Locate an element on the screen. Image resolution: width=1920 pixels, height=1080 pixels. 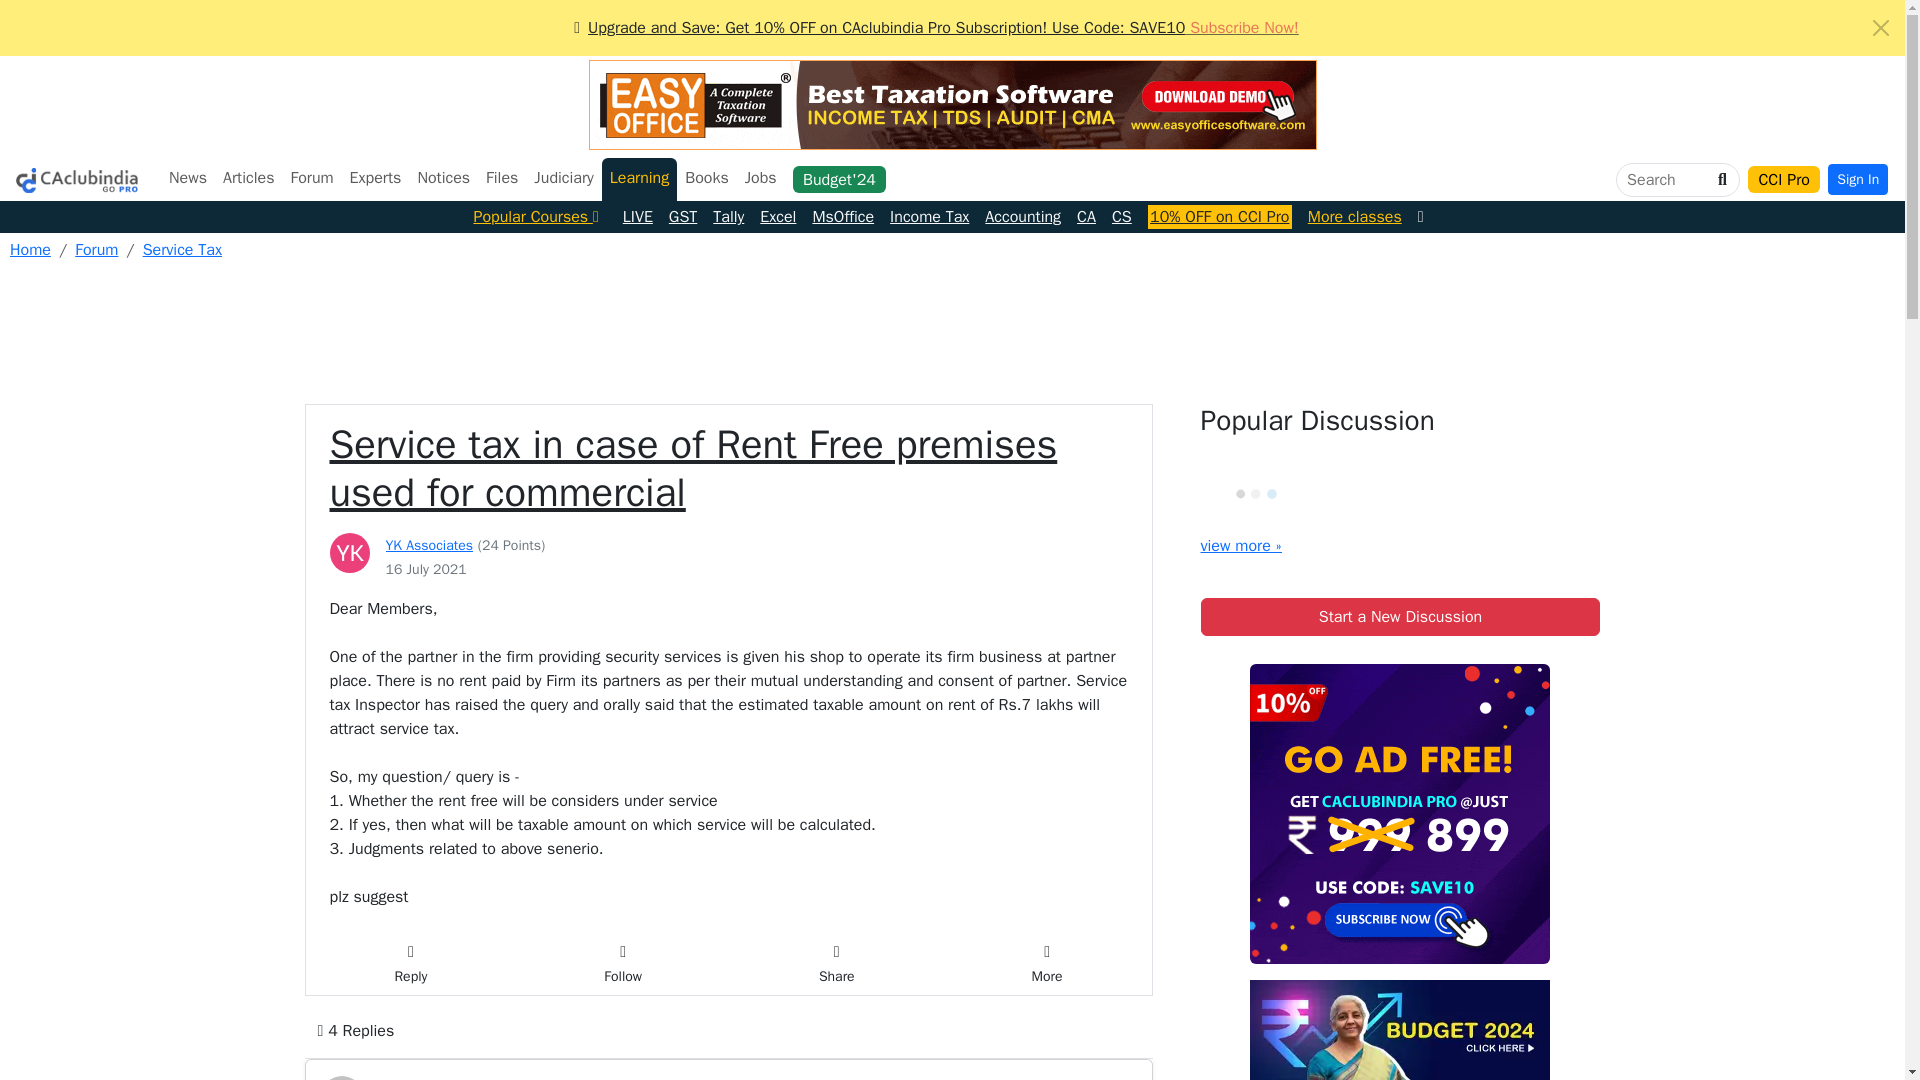
Explore classes is located at coordinates (1354, 216).